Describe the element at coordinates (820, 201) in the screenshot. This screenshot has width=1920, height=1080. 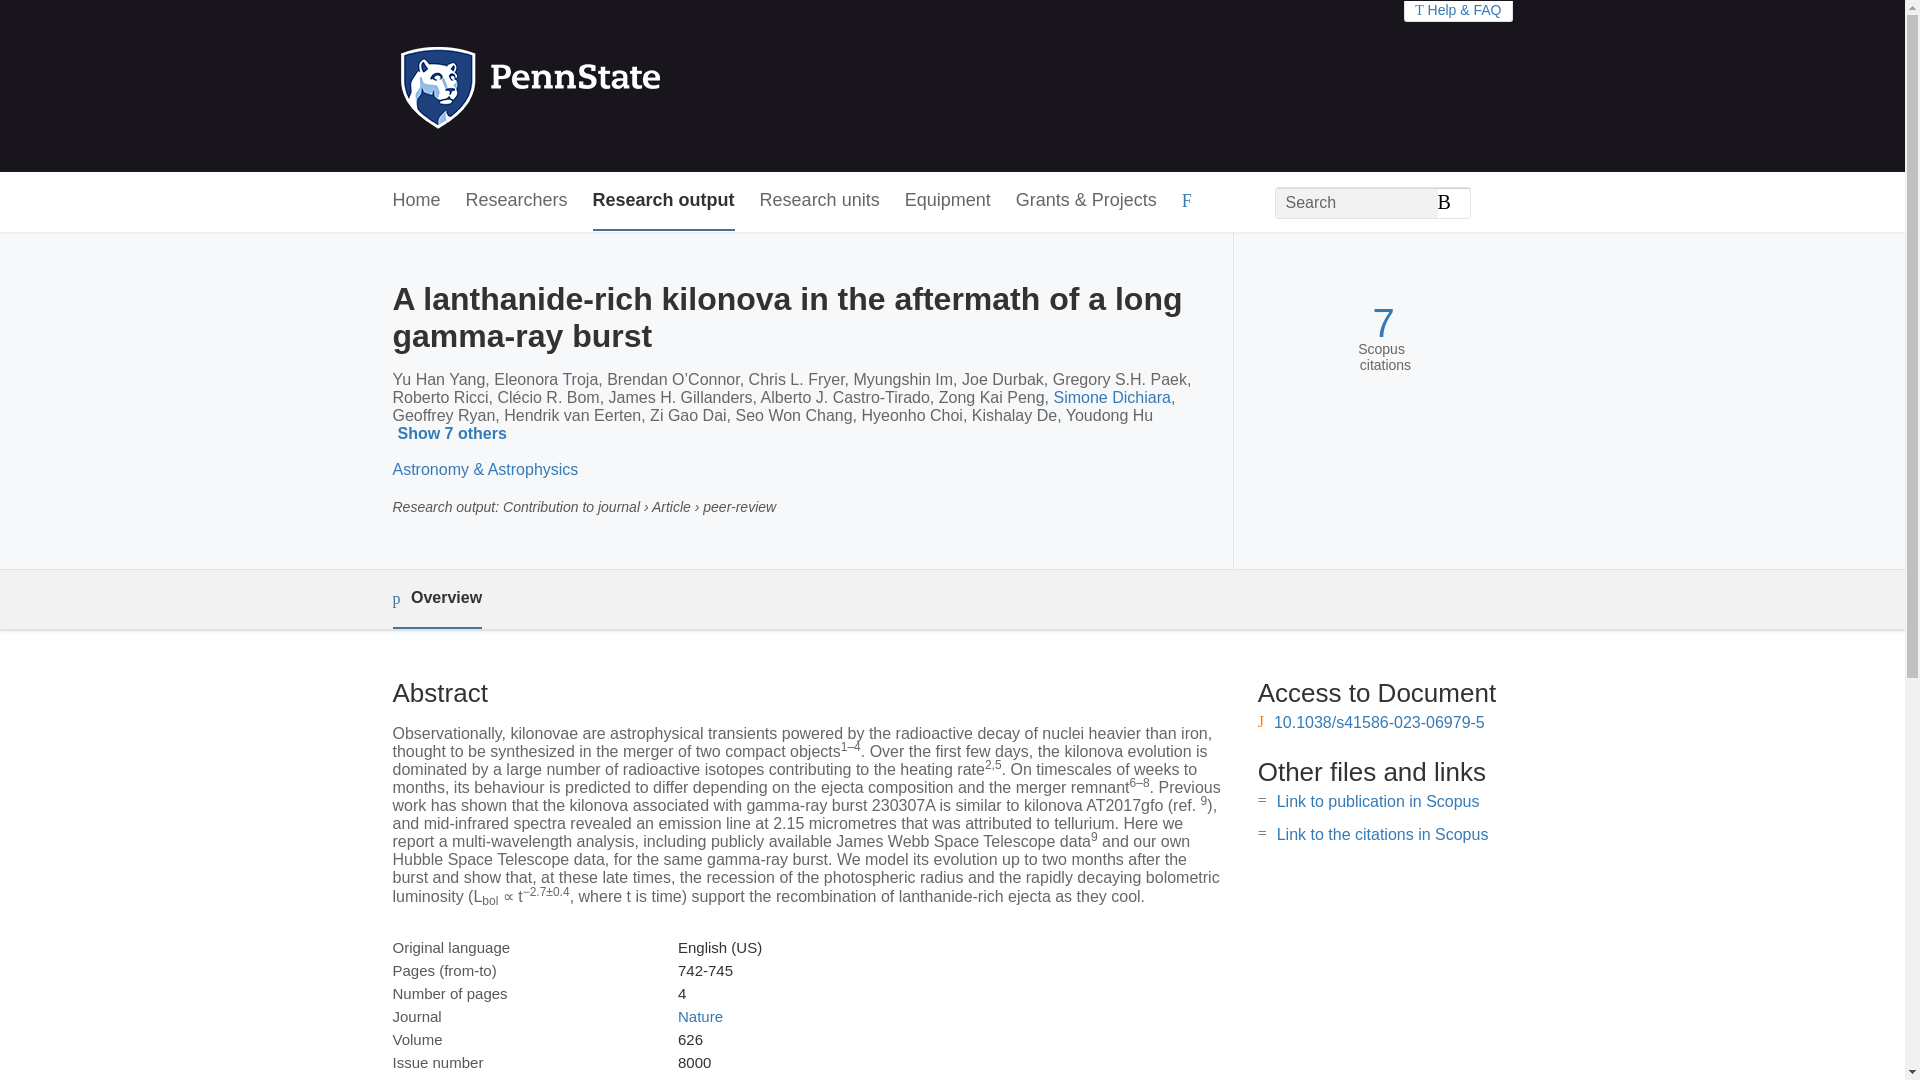
I see `Research units` at that location.